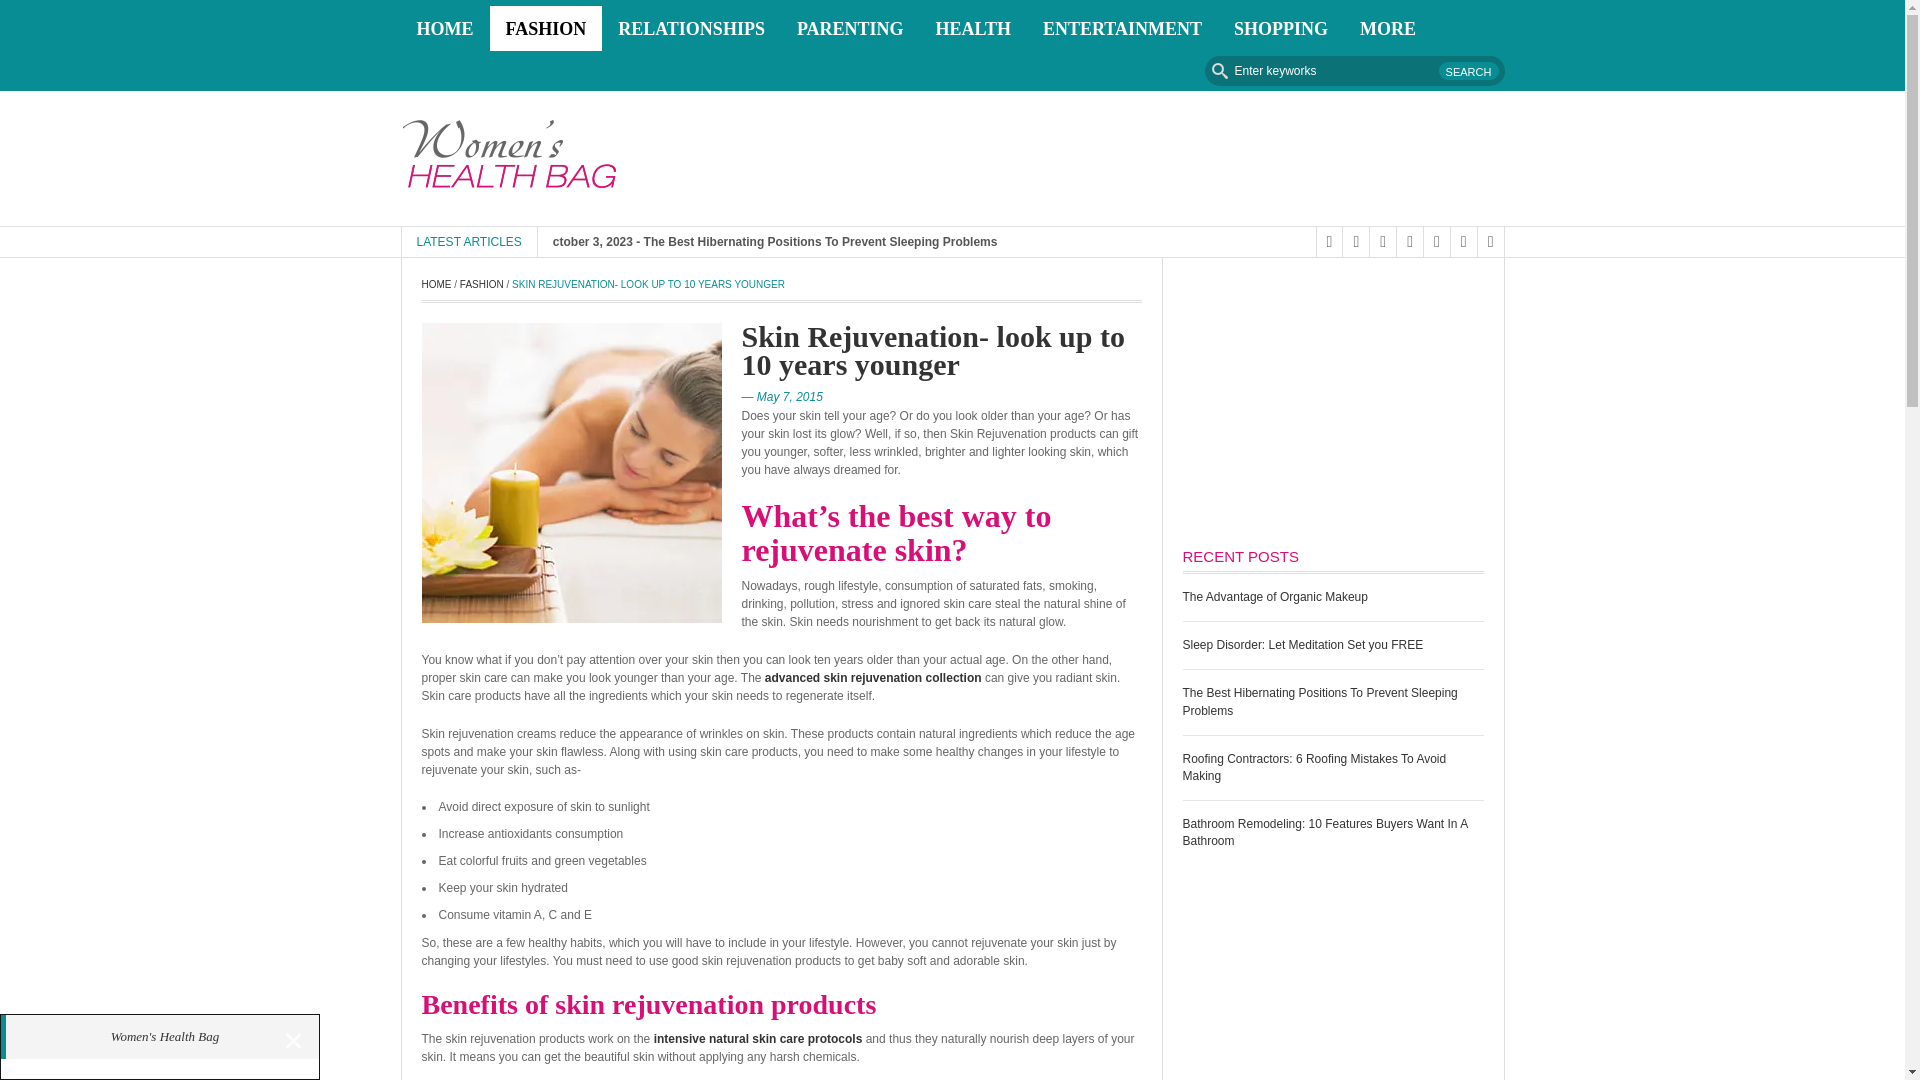 The height and width of the screenshot is (1080, 1920). What do you see at coordinates (692, 28) in the screenshot?
I see `RELATIONSHIPS` at bounding box center [692, 28].